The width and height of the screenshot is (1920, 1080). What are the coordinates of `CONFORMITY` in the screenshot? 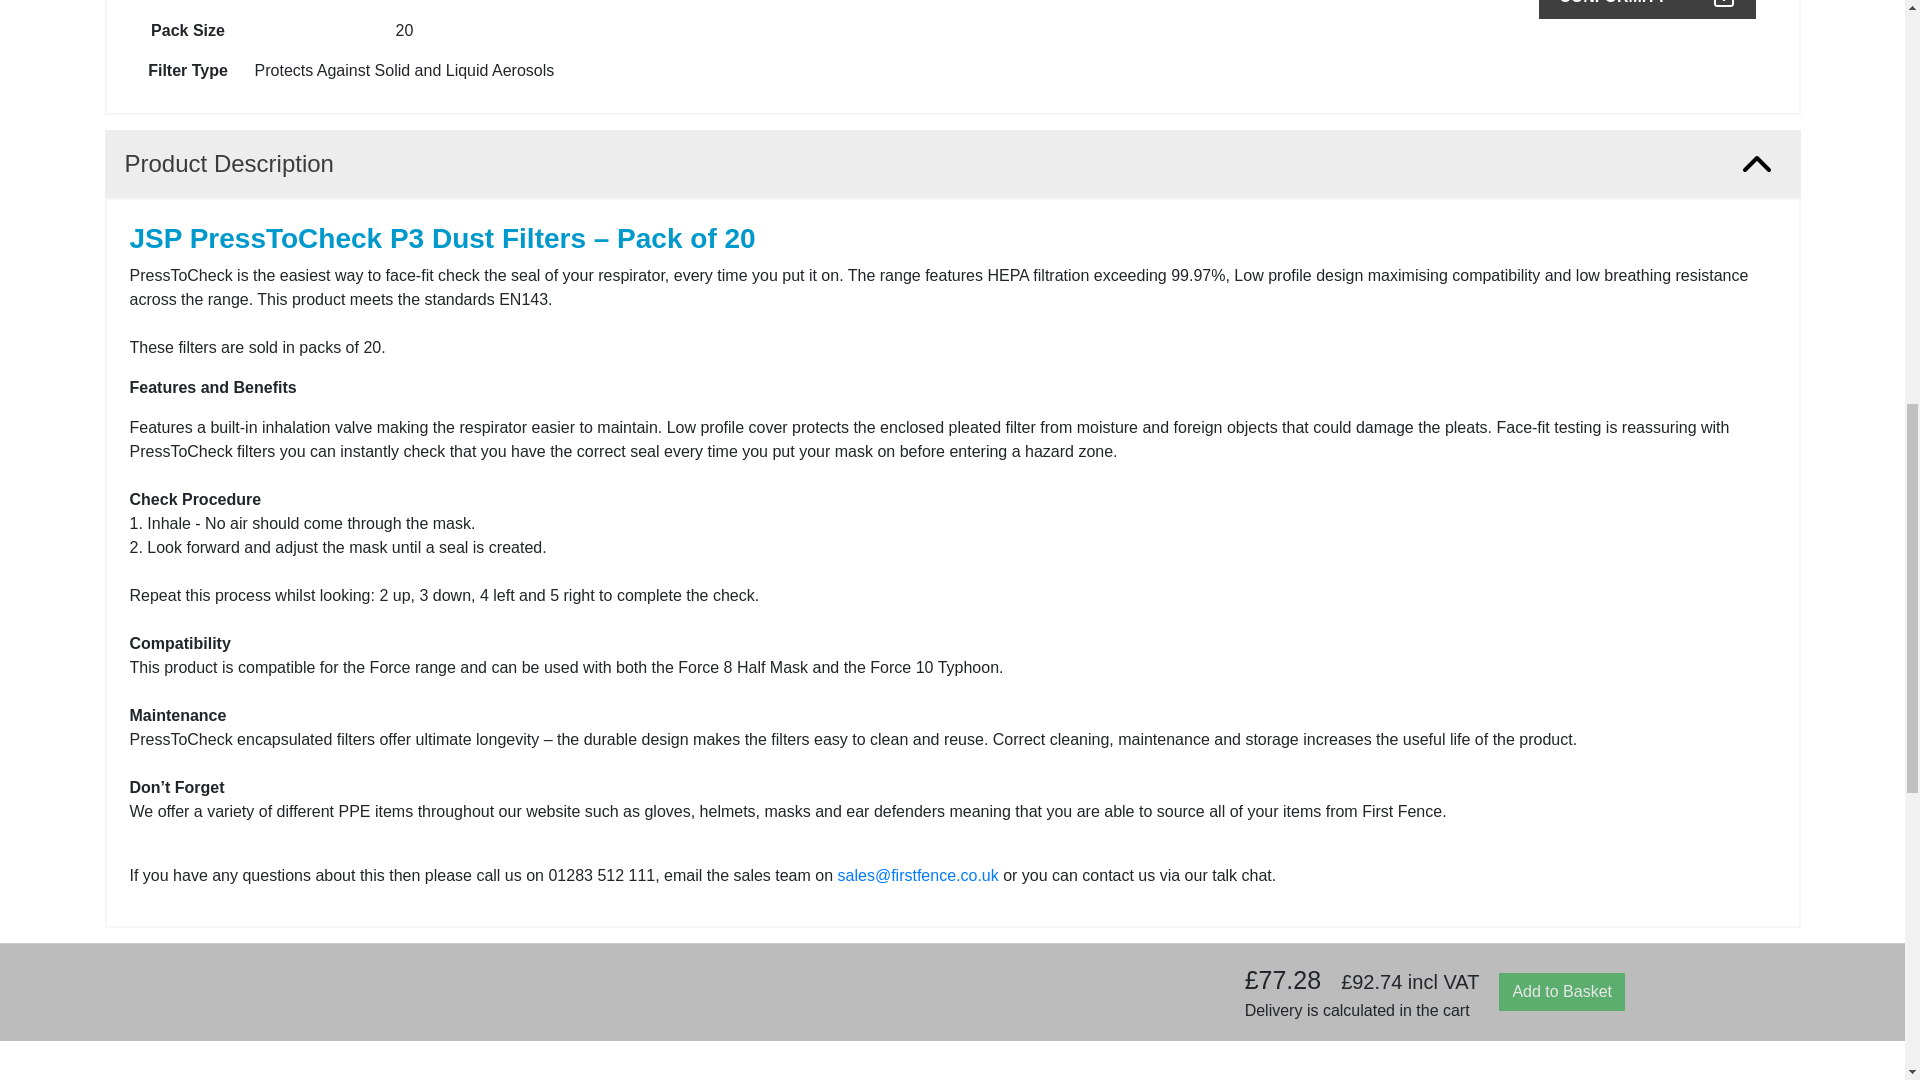 It's located at (1646, 10).